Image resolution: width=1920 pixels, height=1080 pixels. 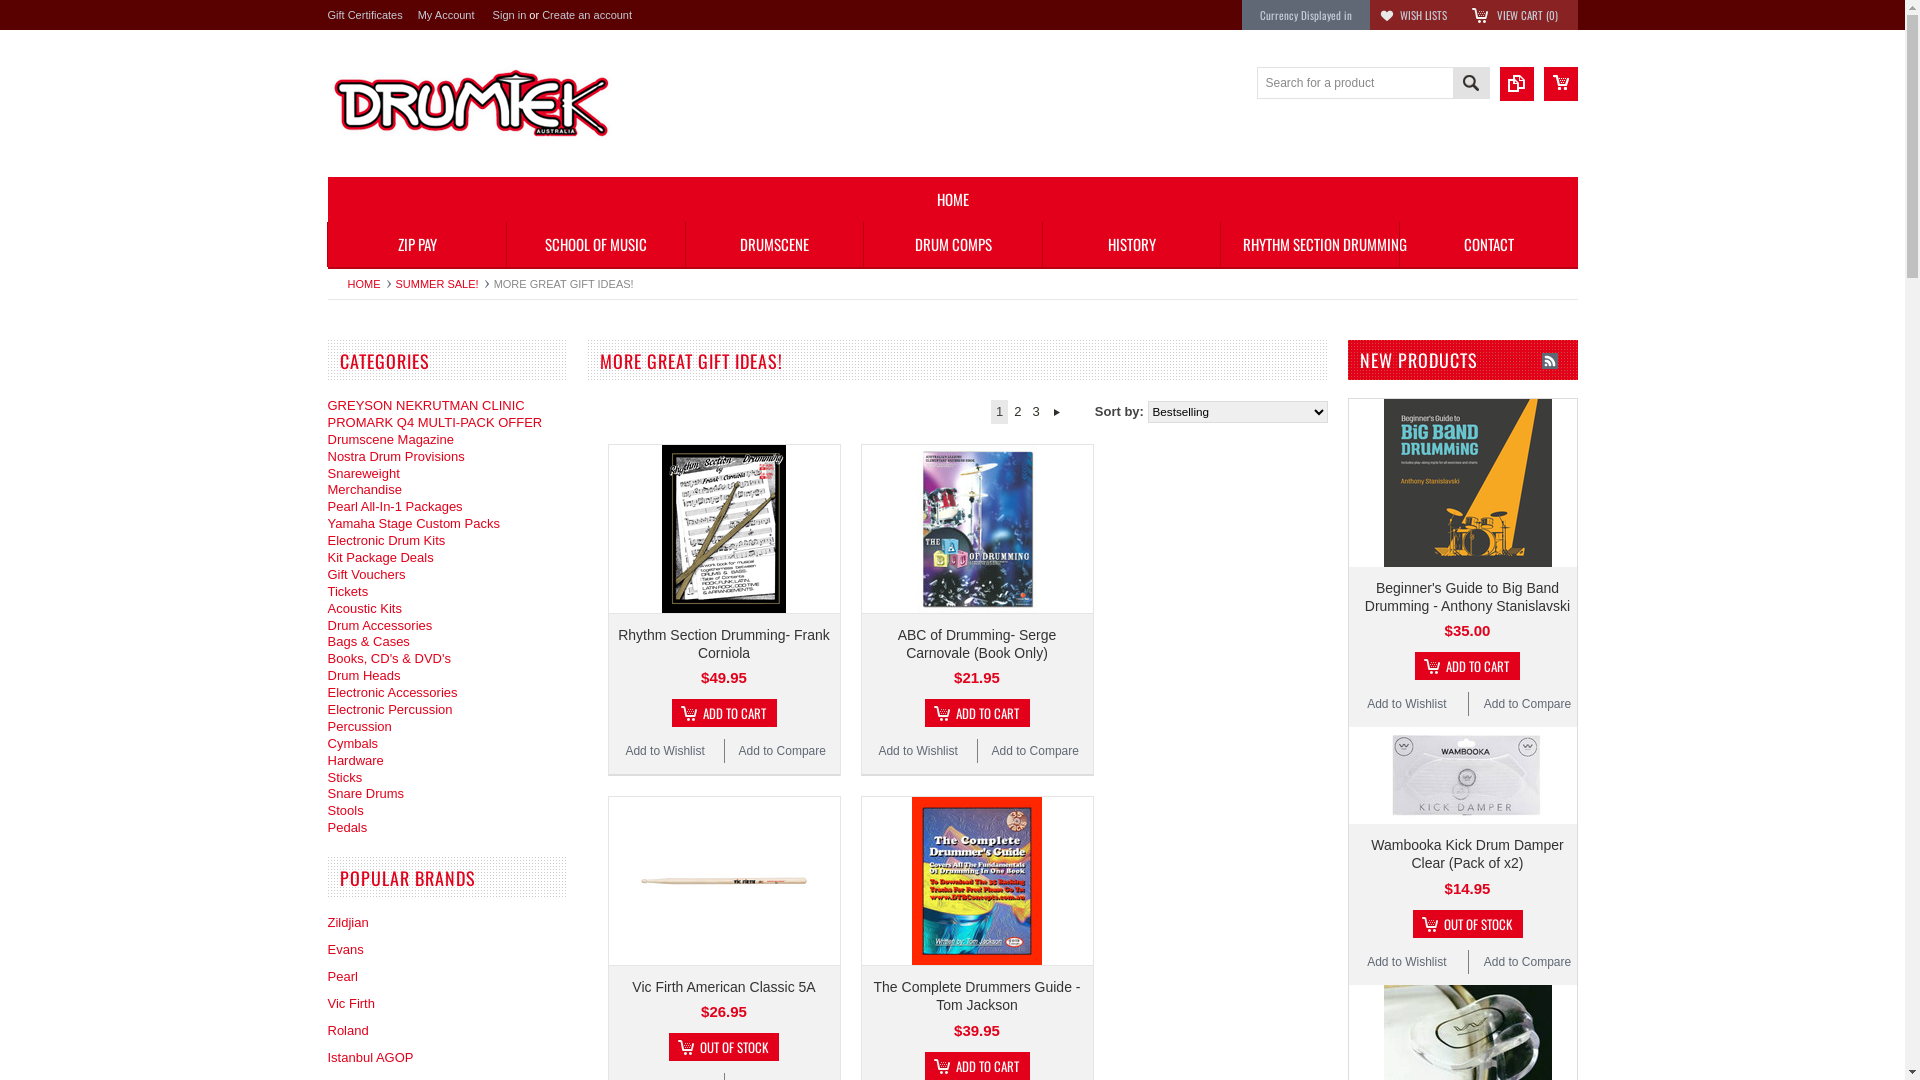 I want to click on ADD TO CART, so click(x=976, y=713).